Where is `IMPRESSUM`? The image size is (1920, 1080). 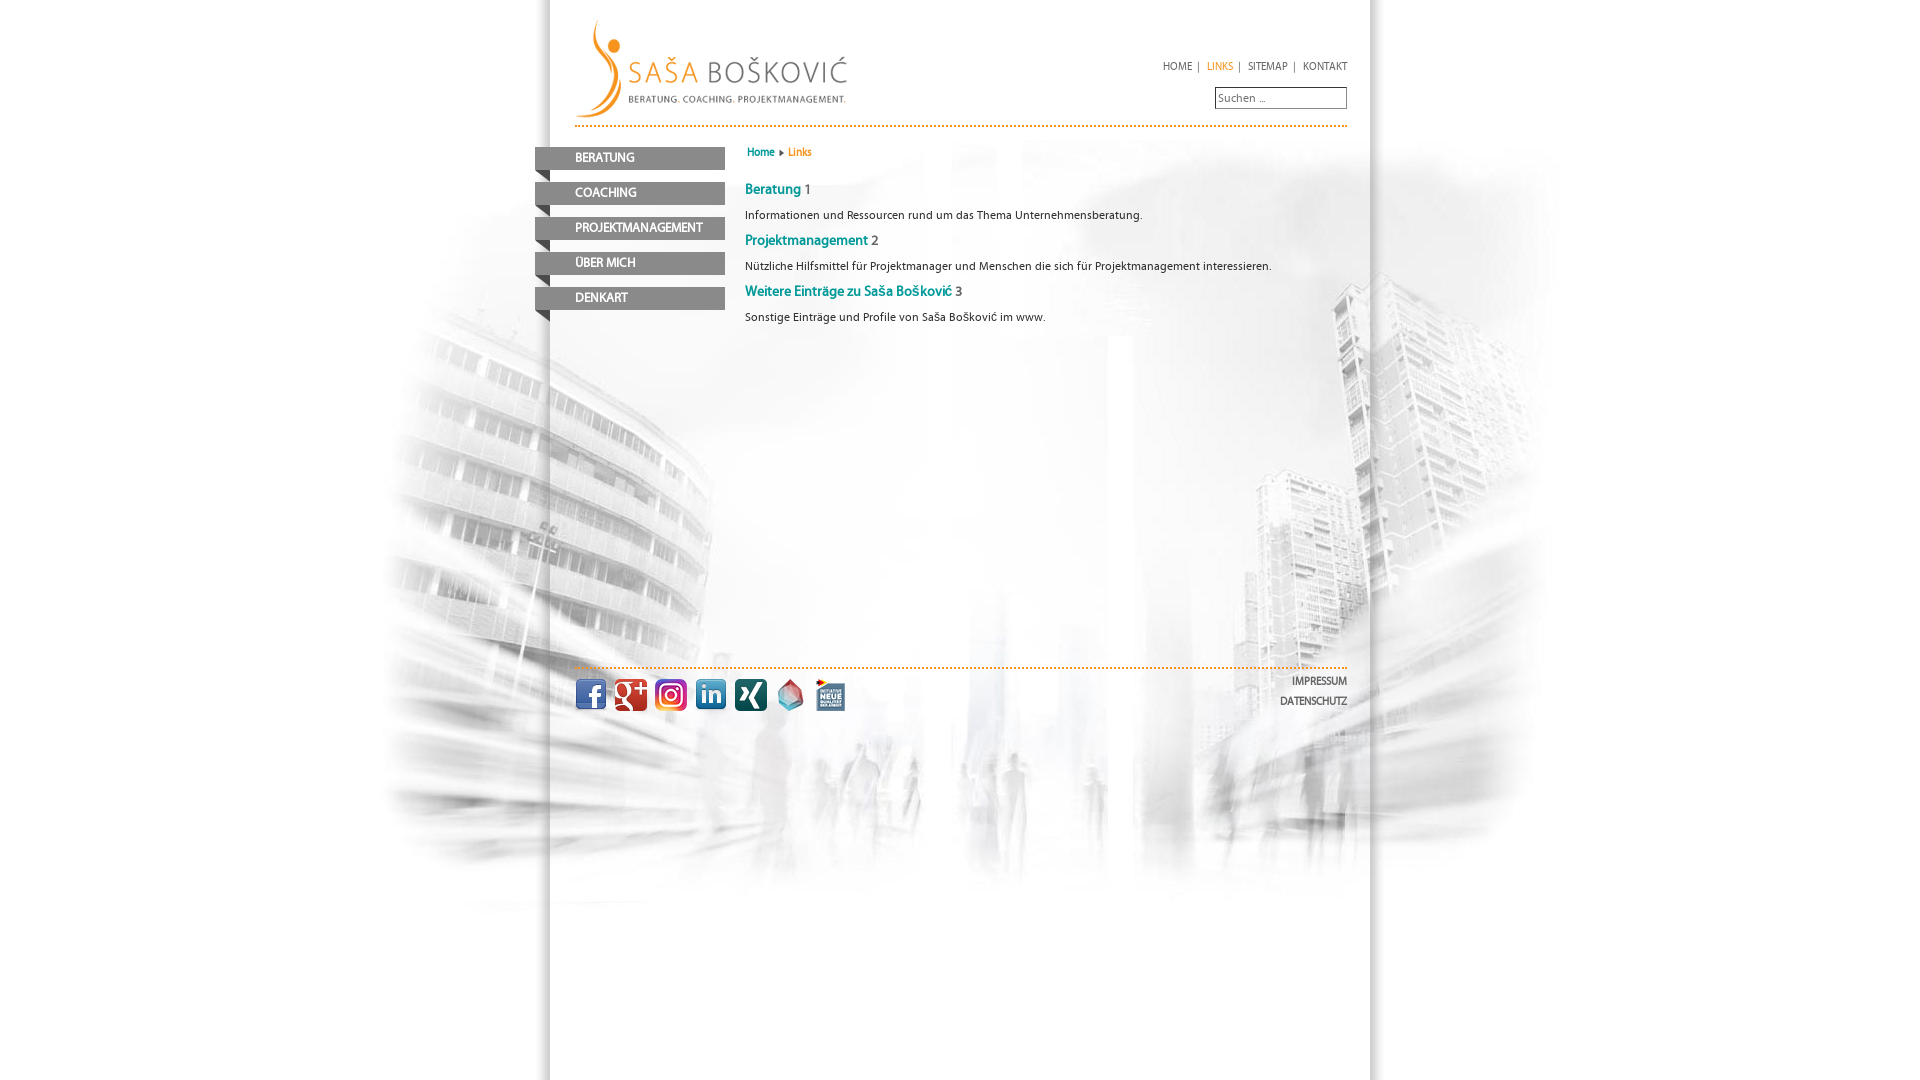
IMPRESSUM is located at coordinates (1320, 682).